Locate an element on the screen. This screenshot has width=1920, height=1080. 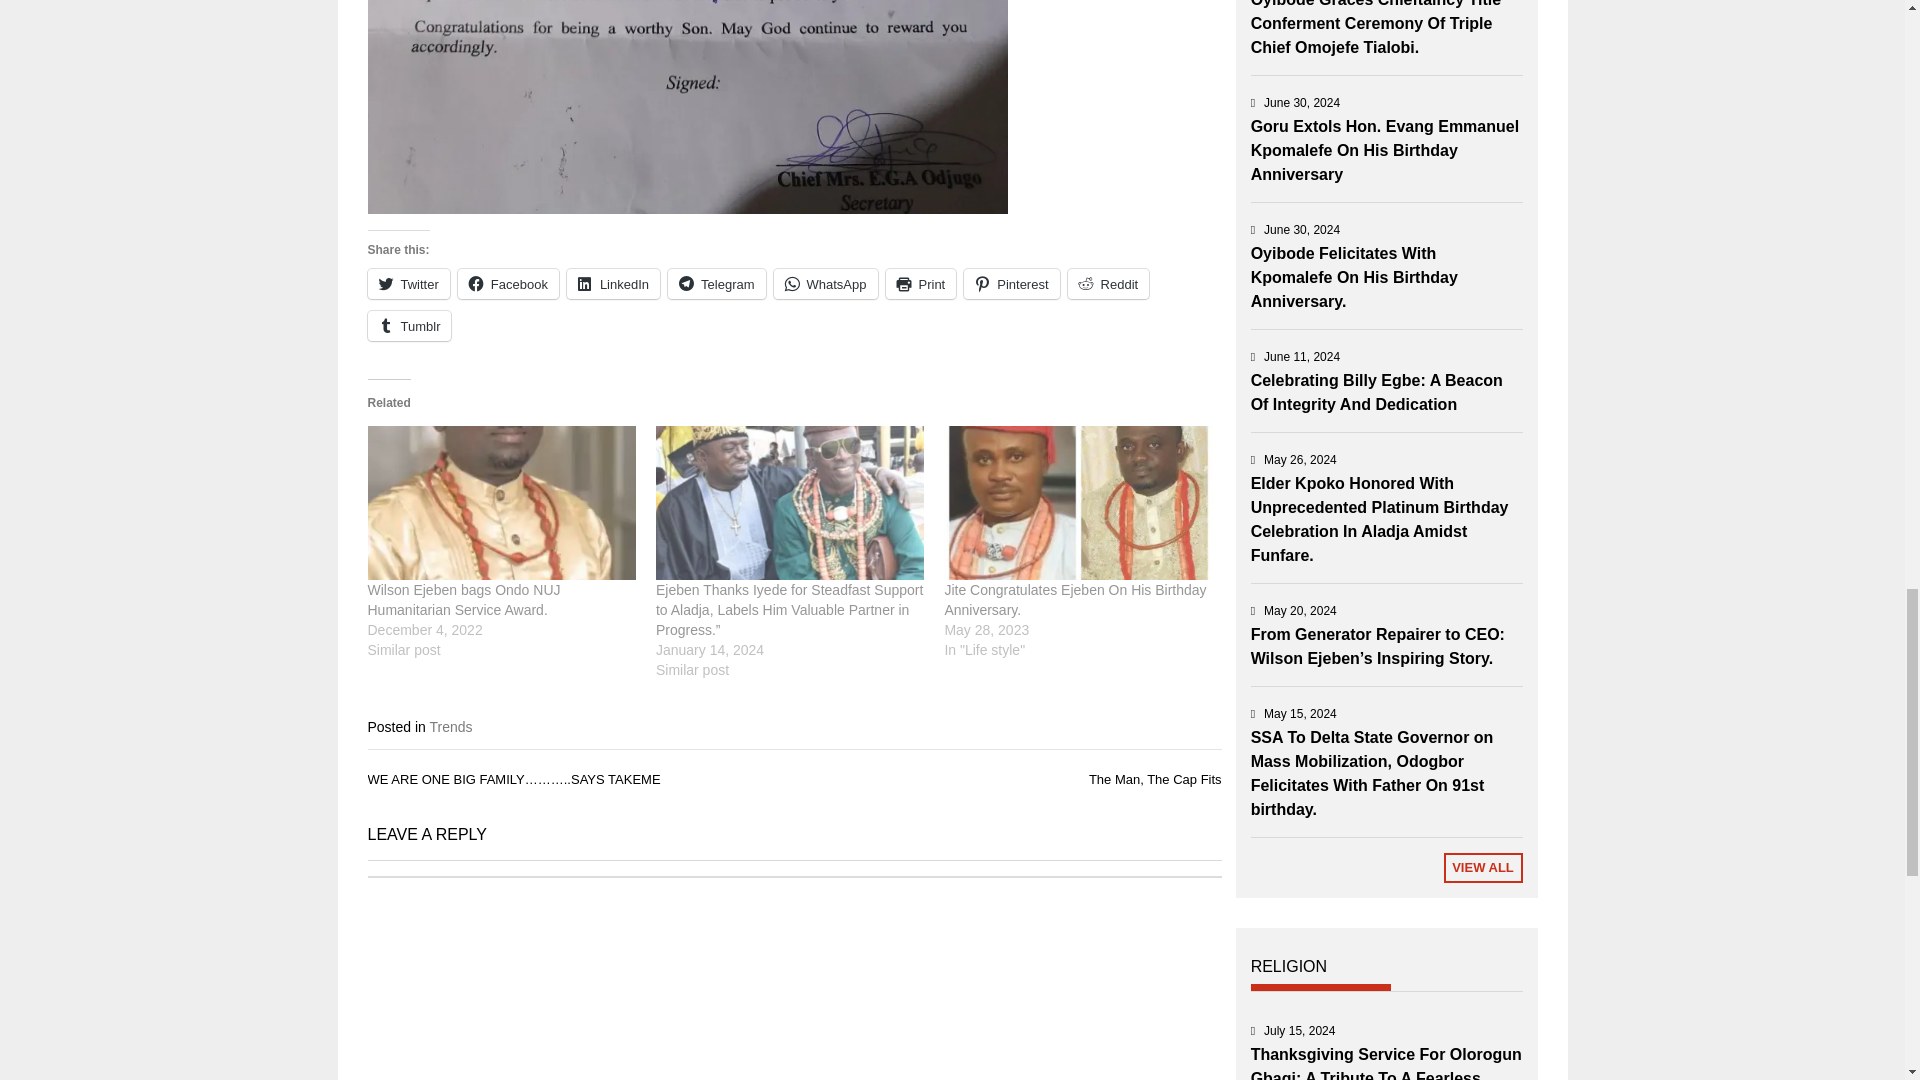
Print is located at coordinates (920, 284).